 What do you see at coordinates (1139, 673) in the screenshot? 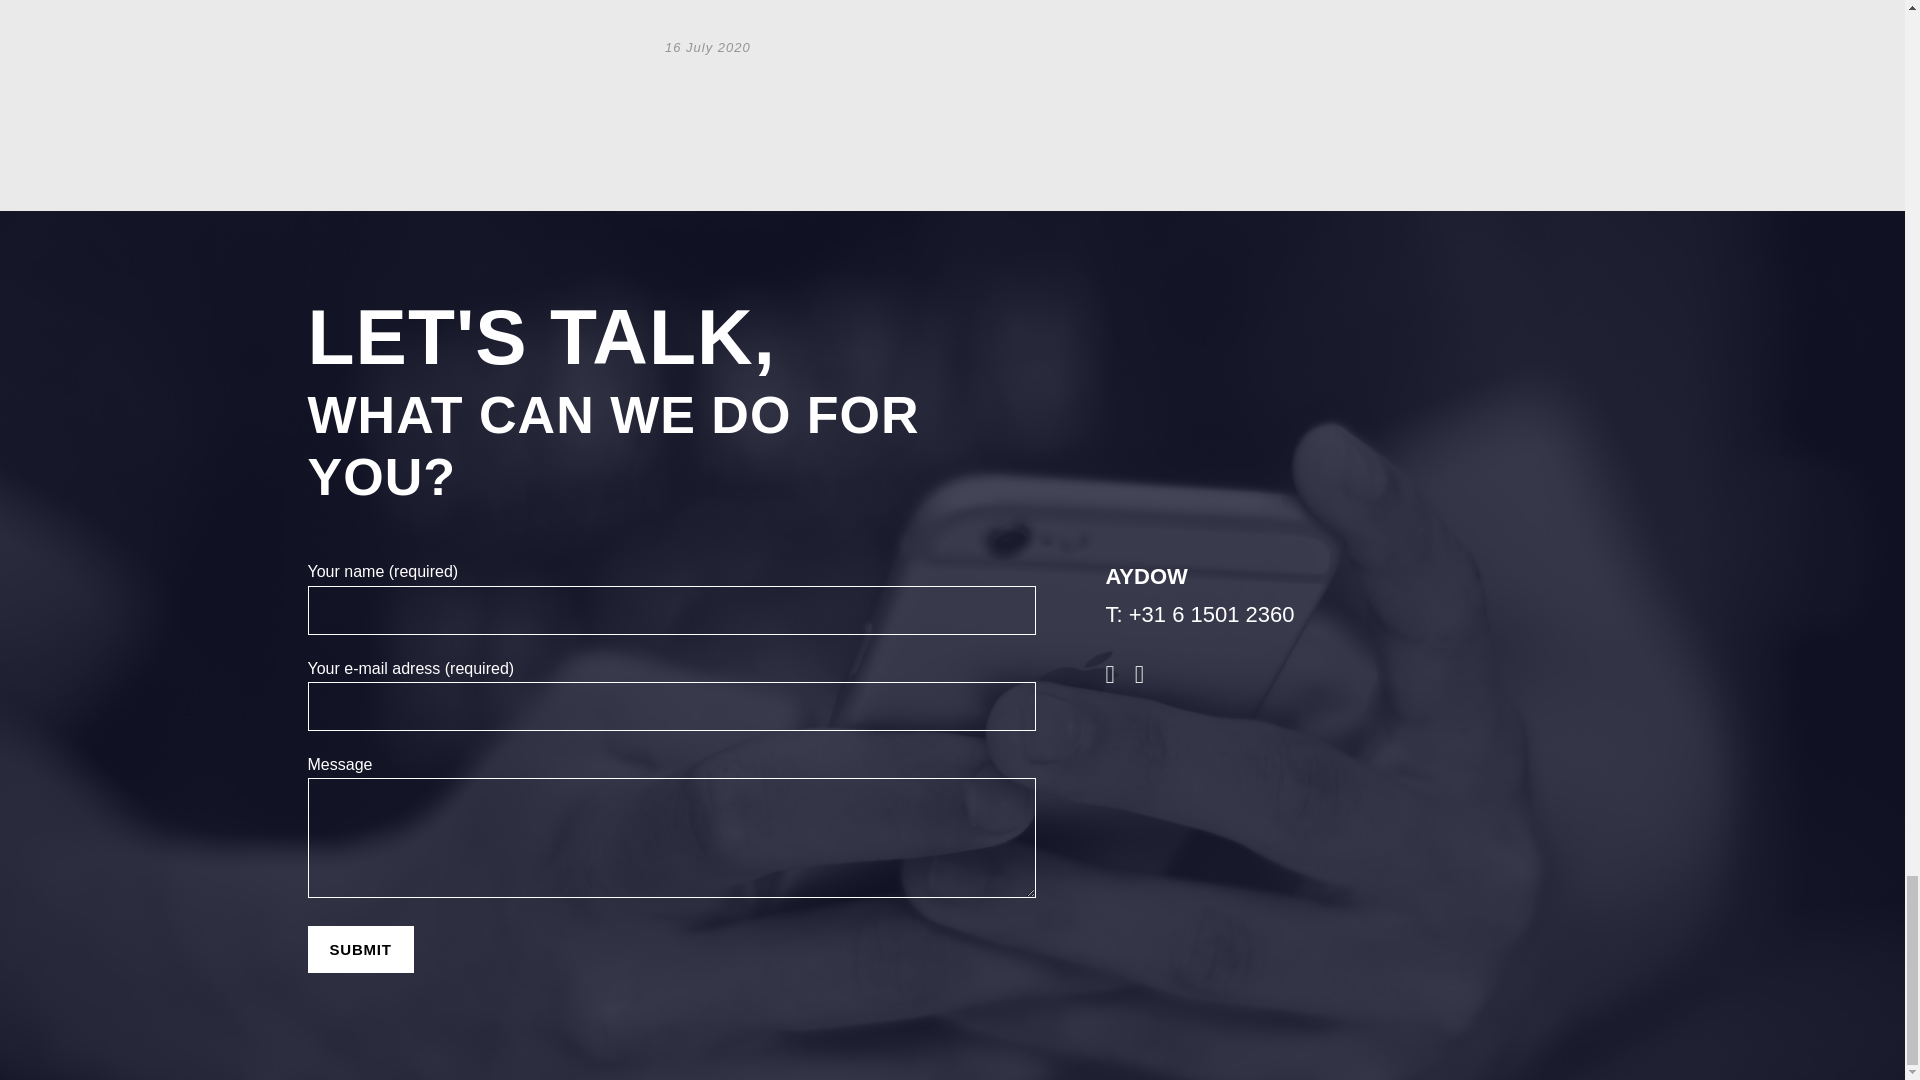
I see `linkedin` at bounding box center [1139, 673].